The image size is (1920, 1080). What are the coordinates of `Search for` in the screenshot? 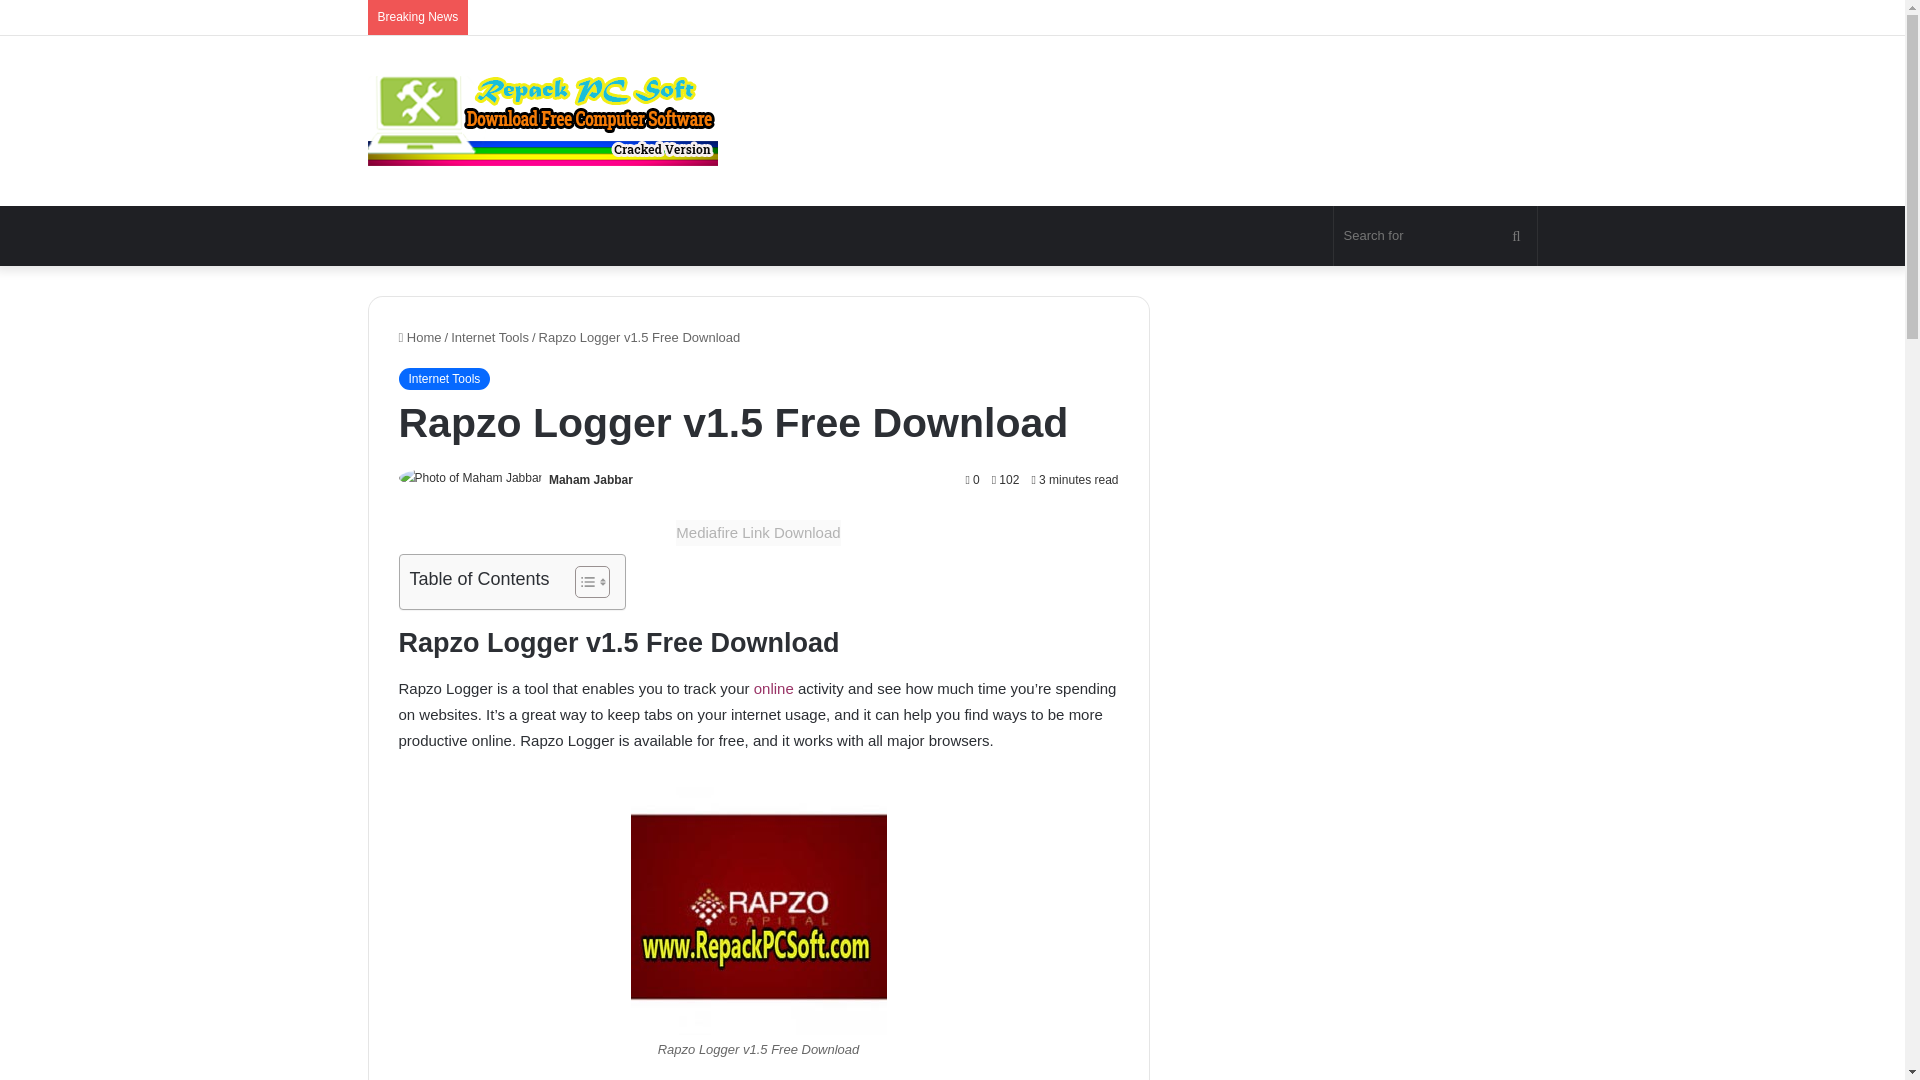 It's located at (1436, 236).